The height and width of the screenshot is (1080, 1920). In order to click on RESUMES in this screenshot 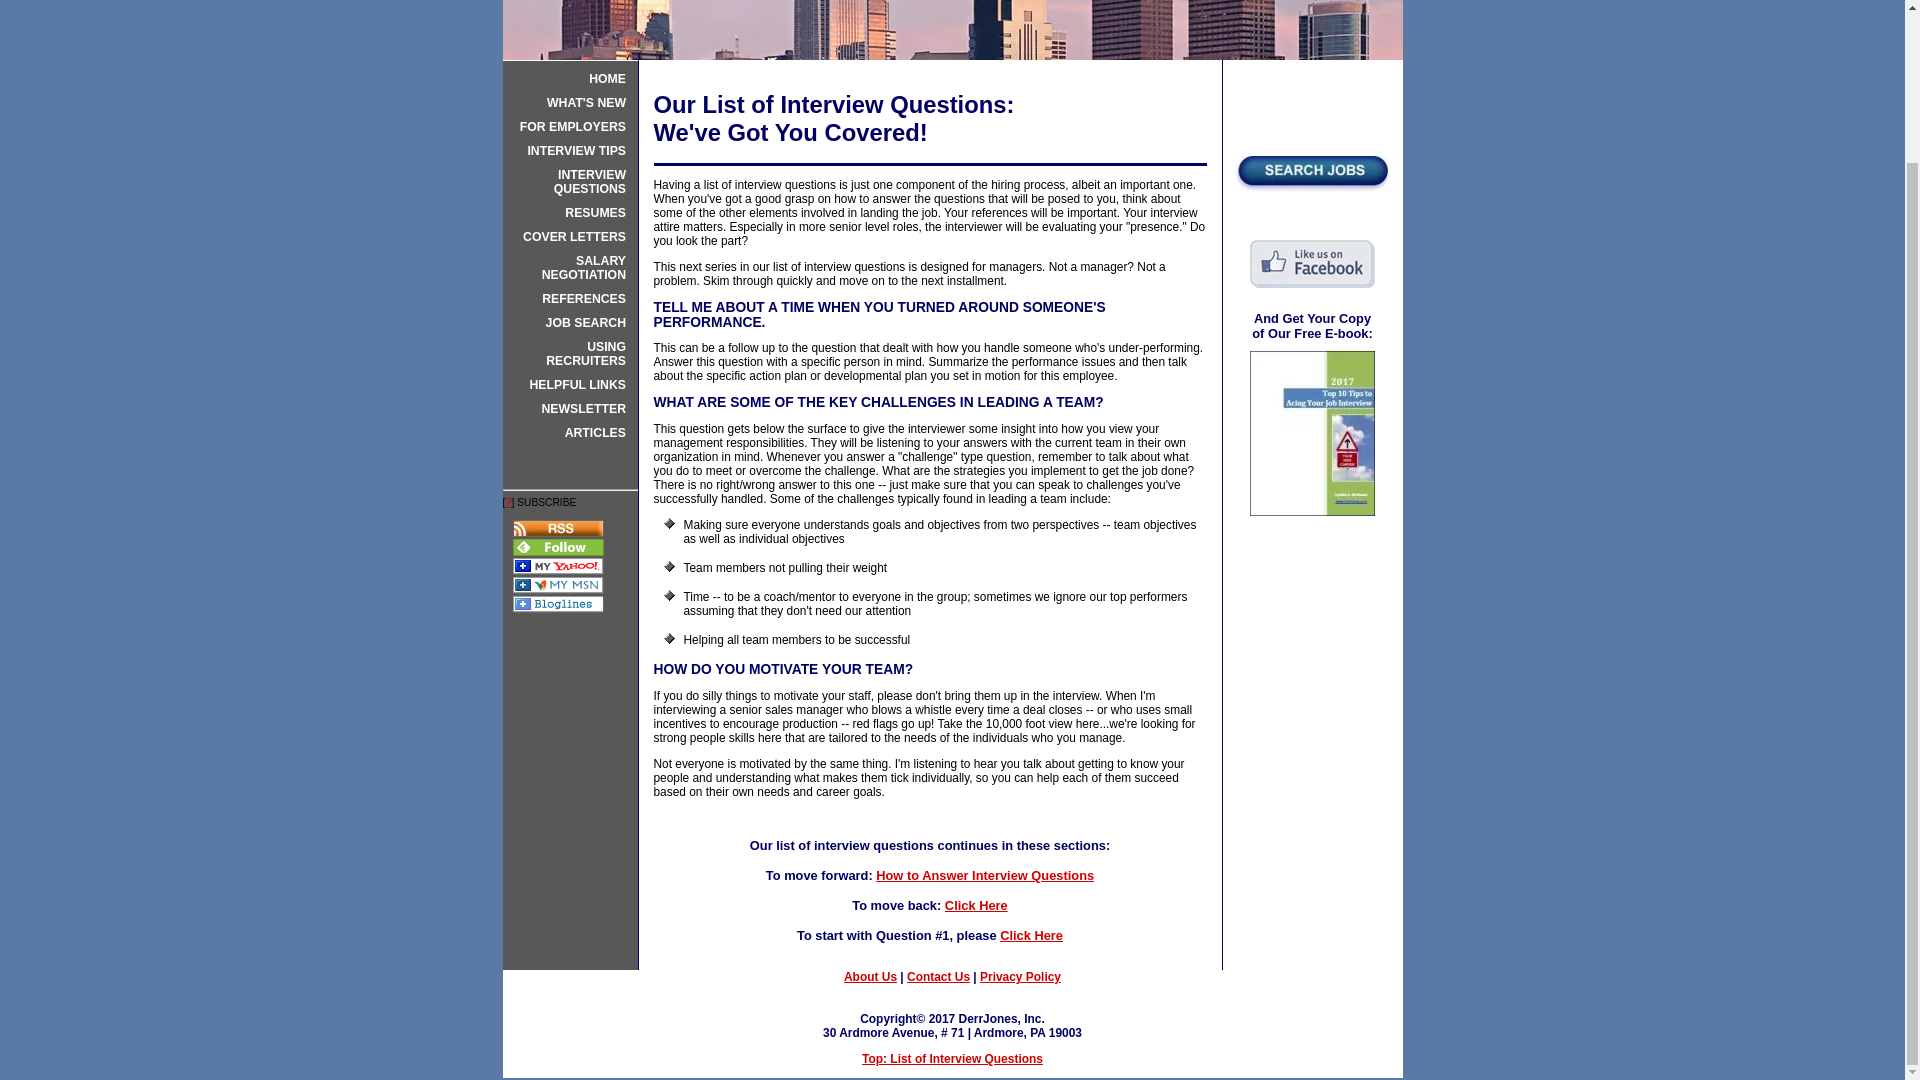, I will do `click(570, 212)`.